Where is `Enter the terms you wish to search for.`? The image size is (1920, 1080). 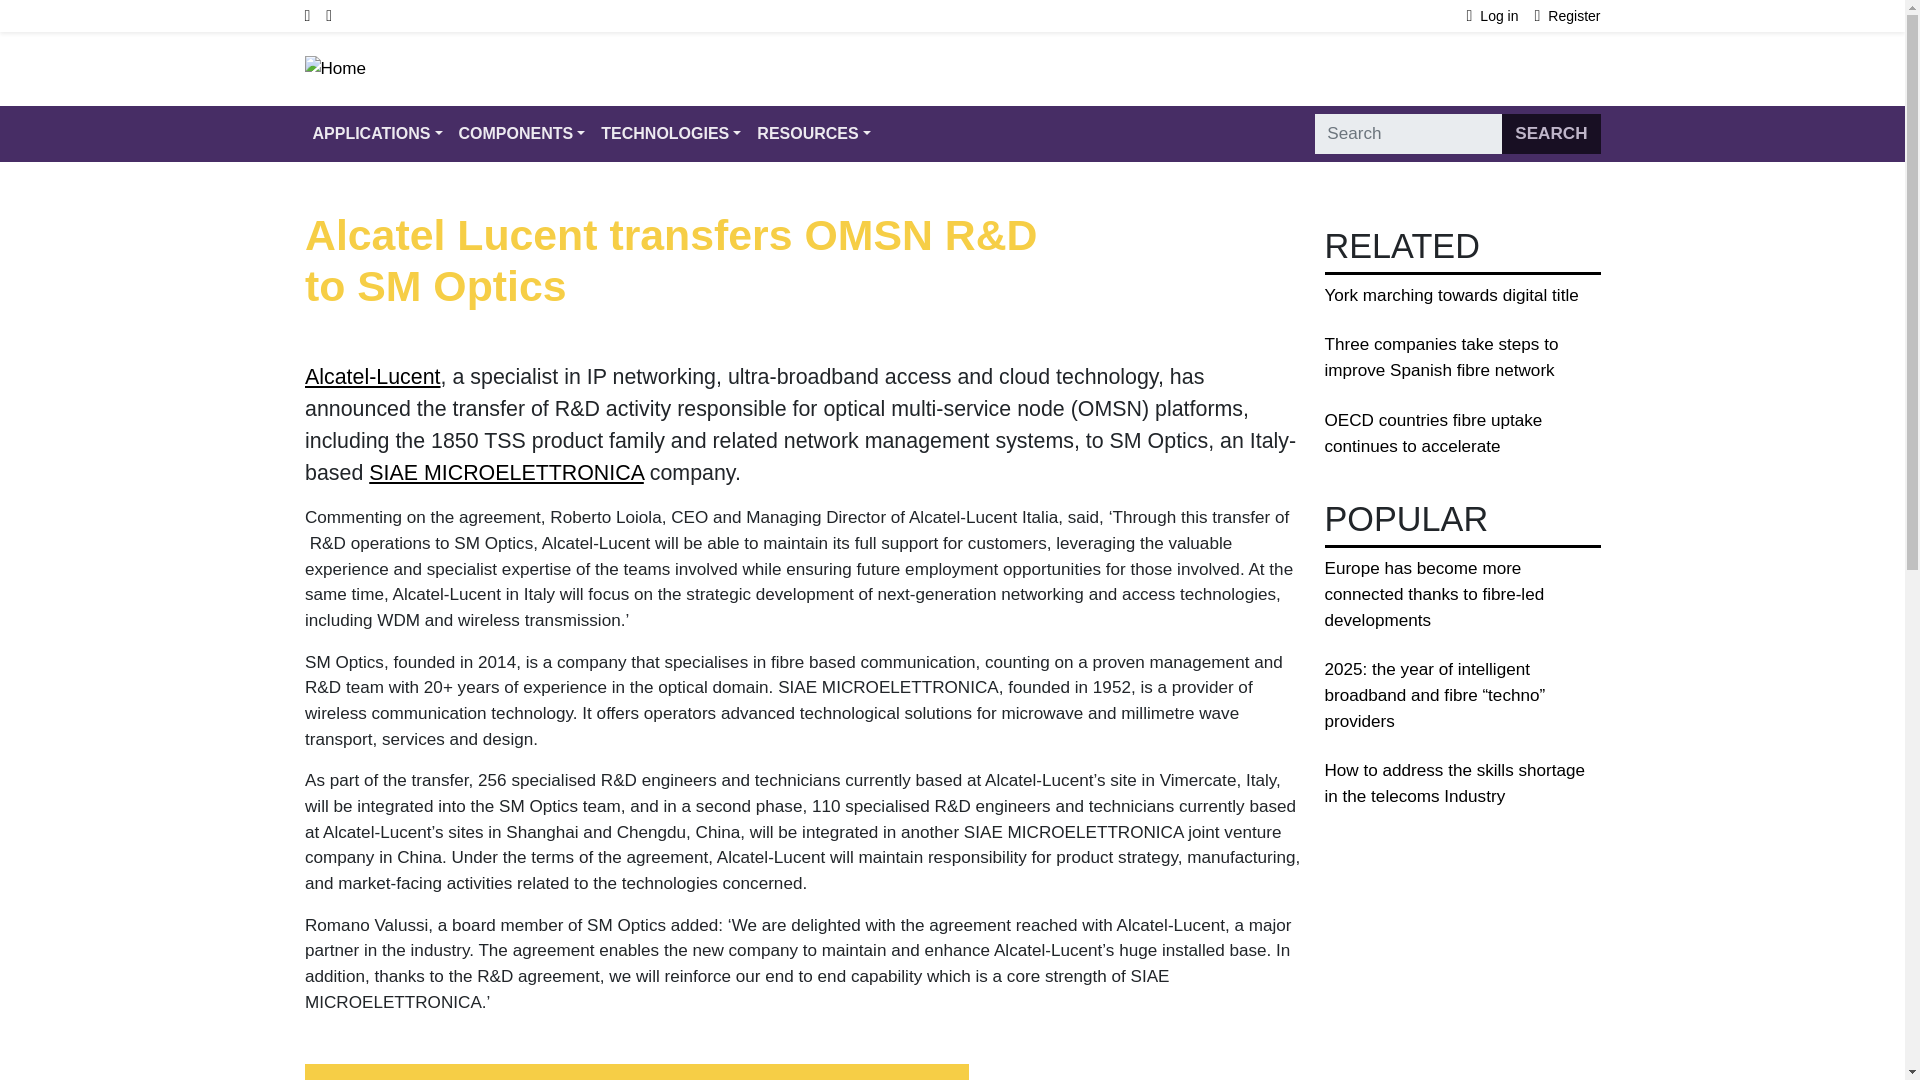
Enter the terms you wish to search for. is located at coordinates (1408, 134).